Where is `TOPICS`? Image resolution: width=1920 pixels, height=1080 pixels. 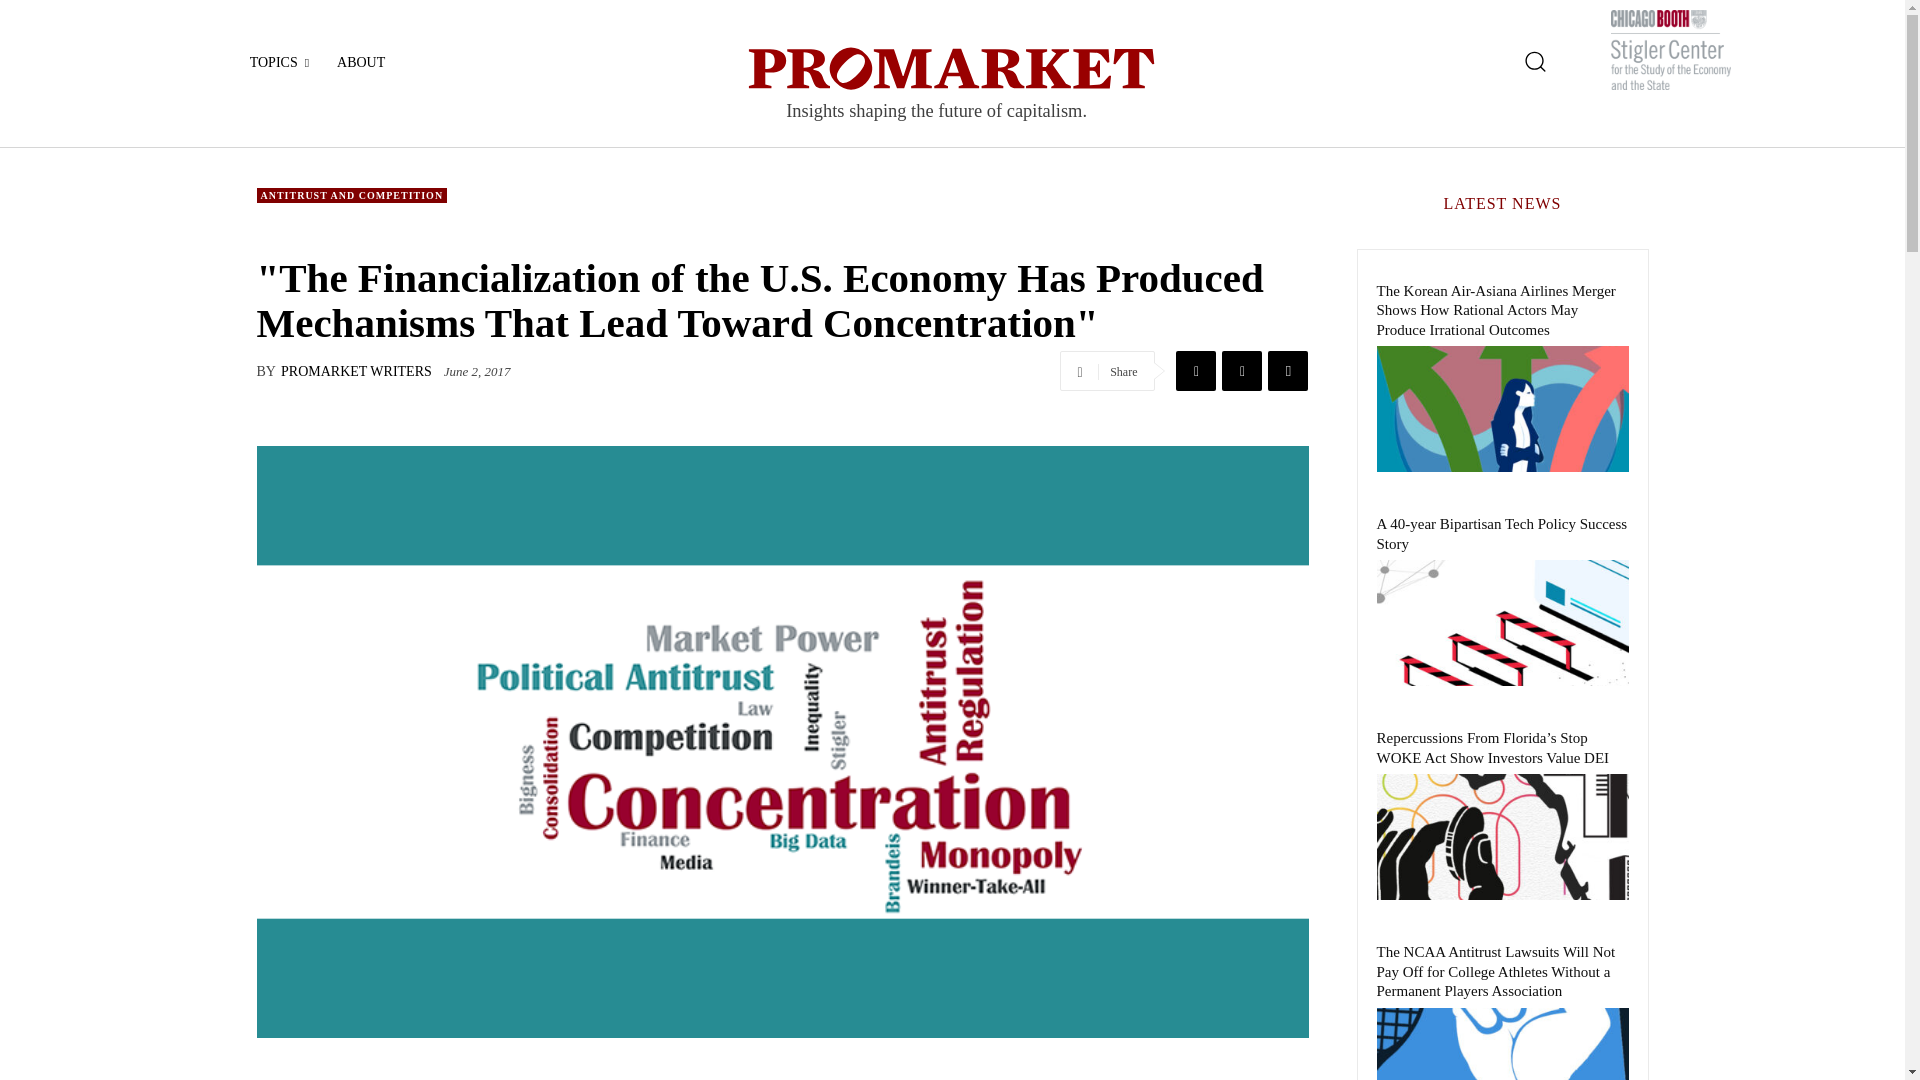
TOPICS is located at coordinates (279, 62).